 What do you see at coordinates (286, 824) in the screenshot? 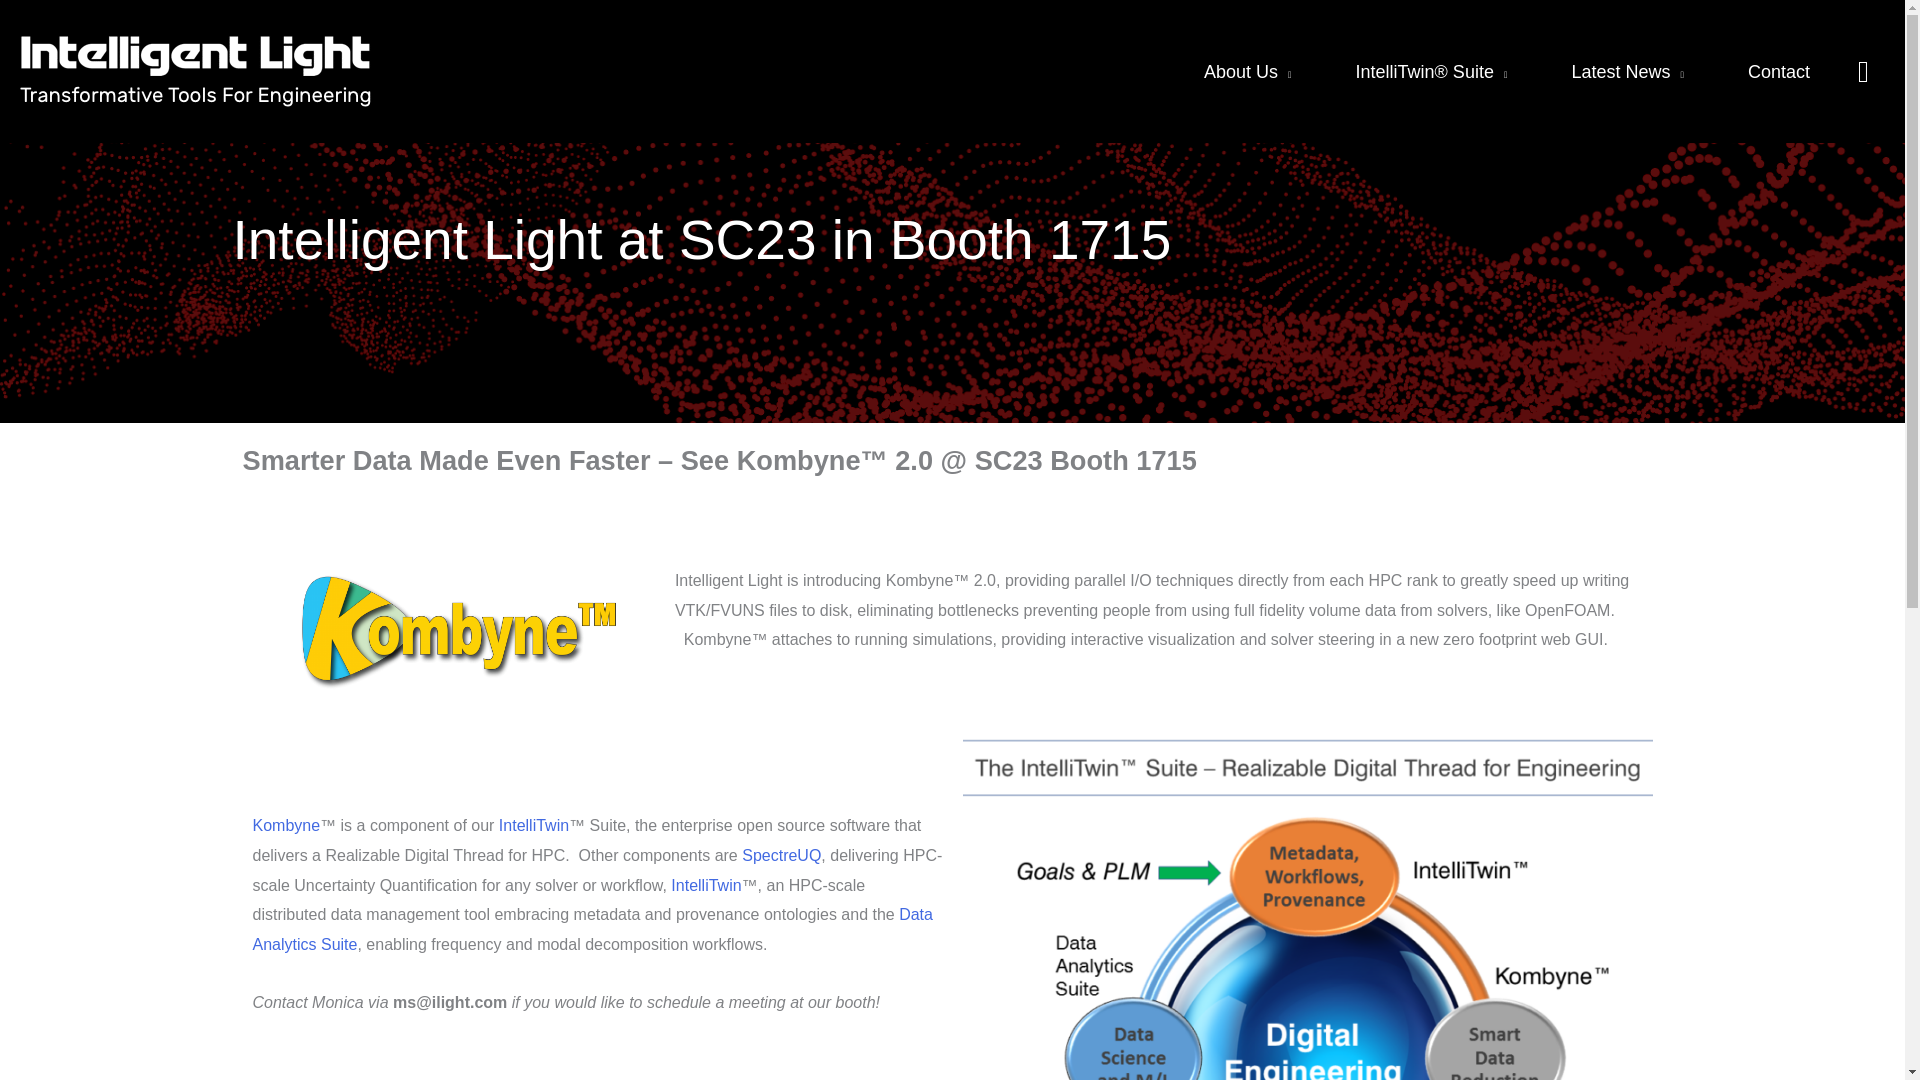
I see `Kombyne` at bounding box center [286, 824].